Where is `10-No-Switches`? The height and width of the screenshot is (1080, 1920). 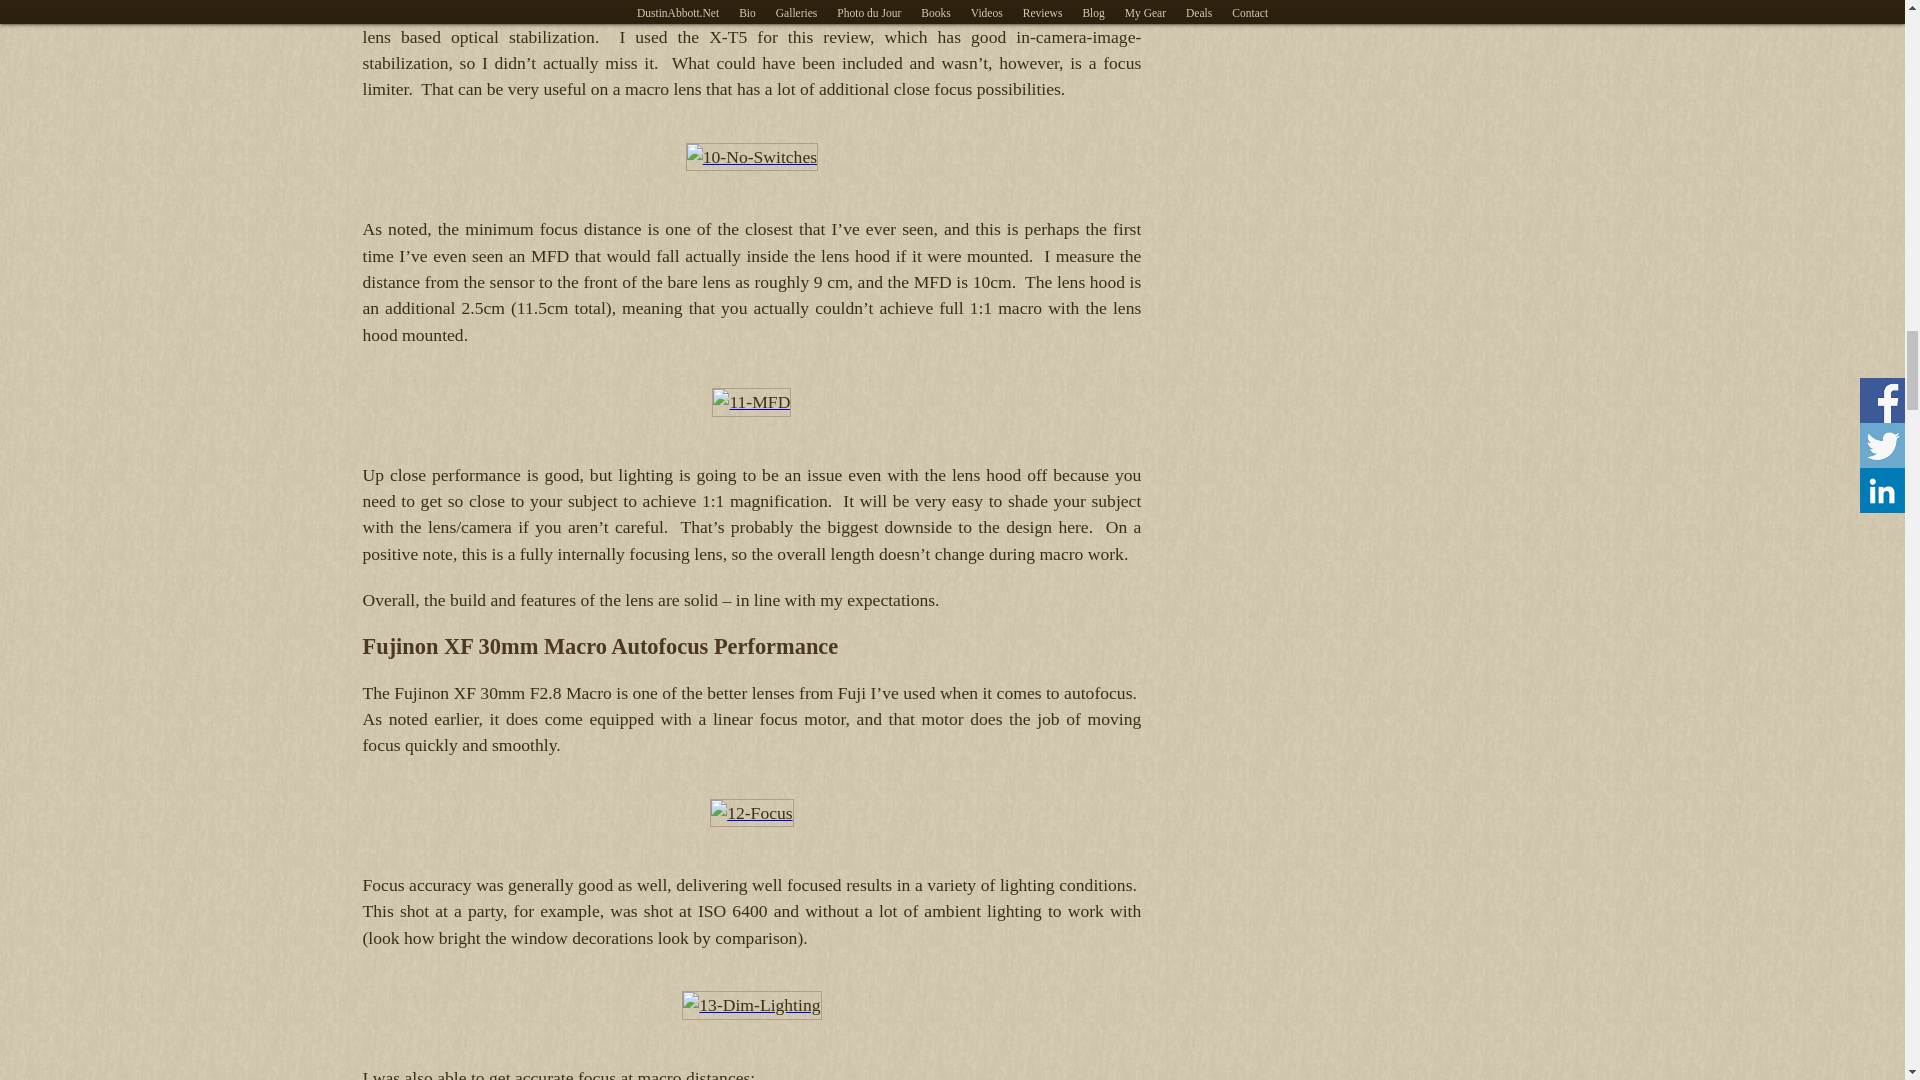
10-No-Switches is located at coordinates (751, 156).